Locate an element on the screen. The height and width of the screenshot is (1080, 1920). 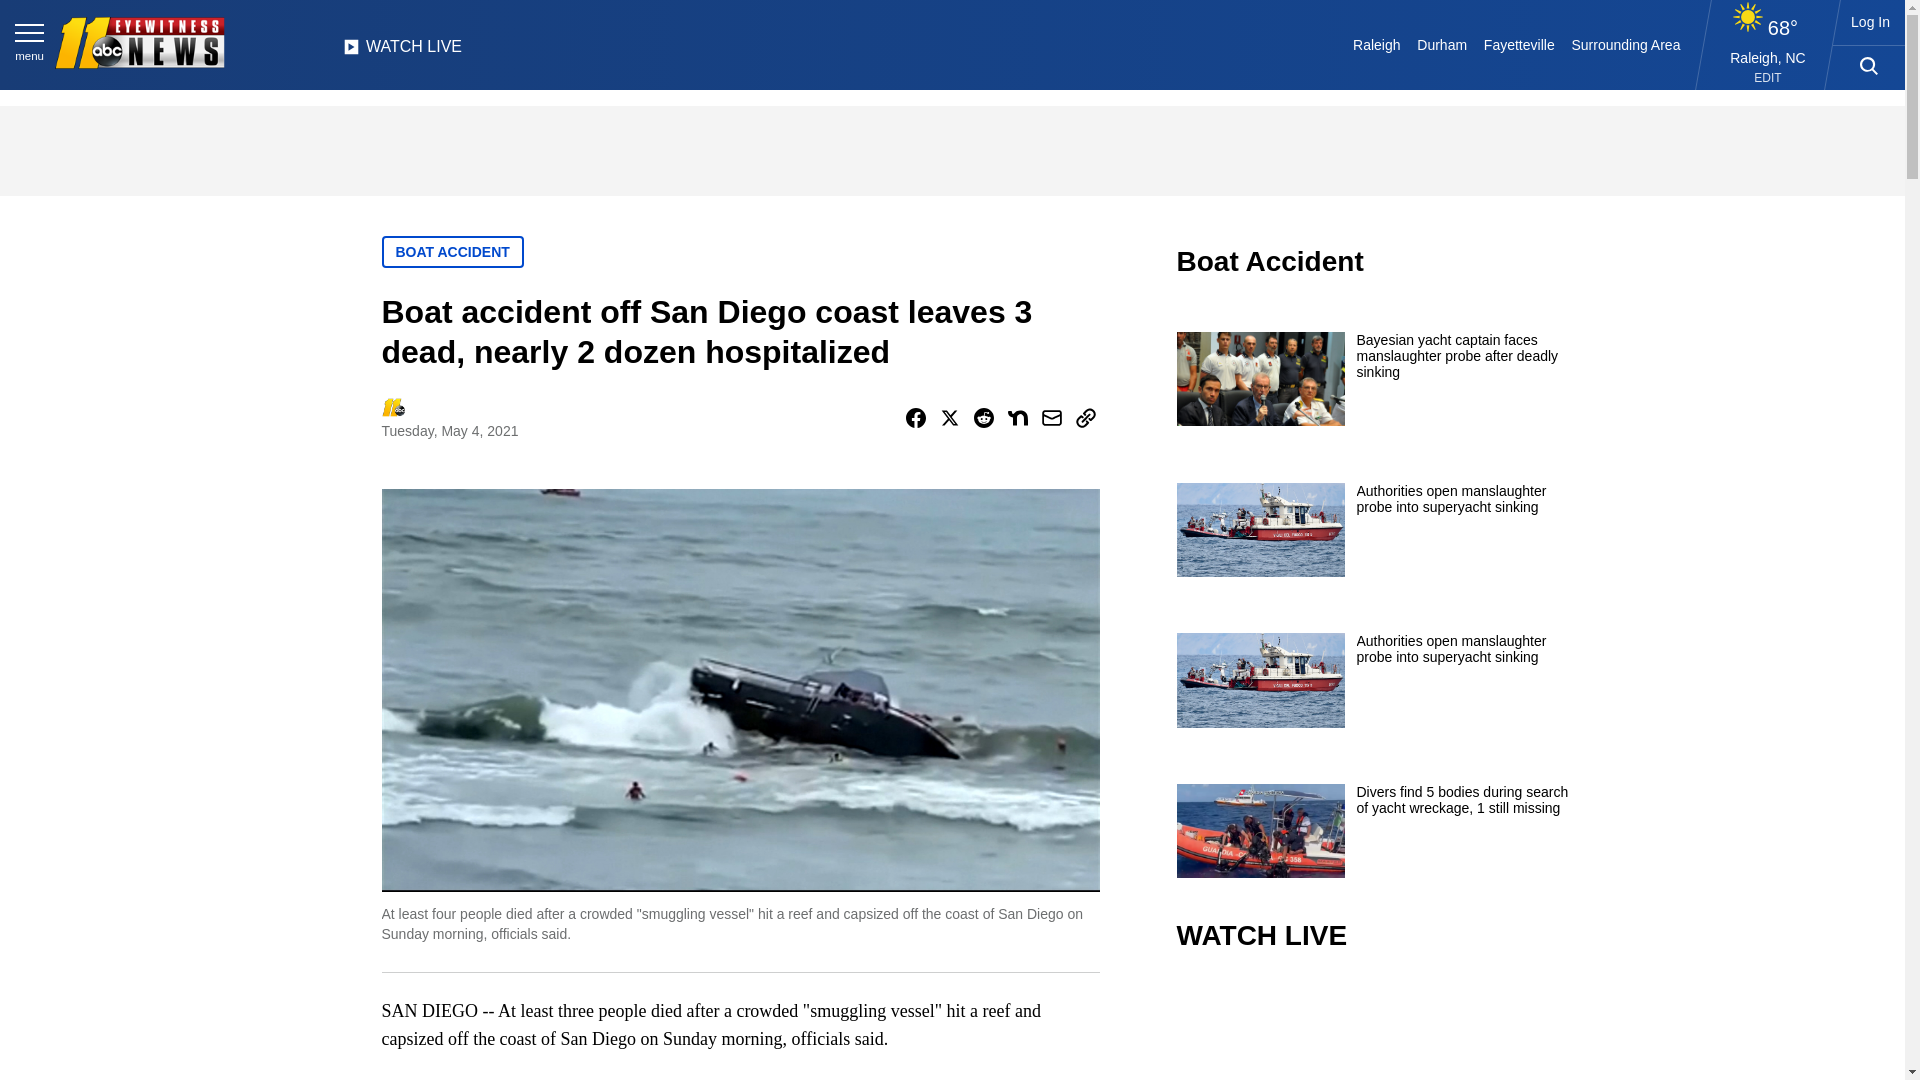
WATCH LIVE is located at coordinates (402, 52).